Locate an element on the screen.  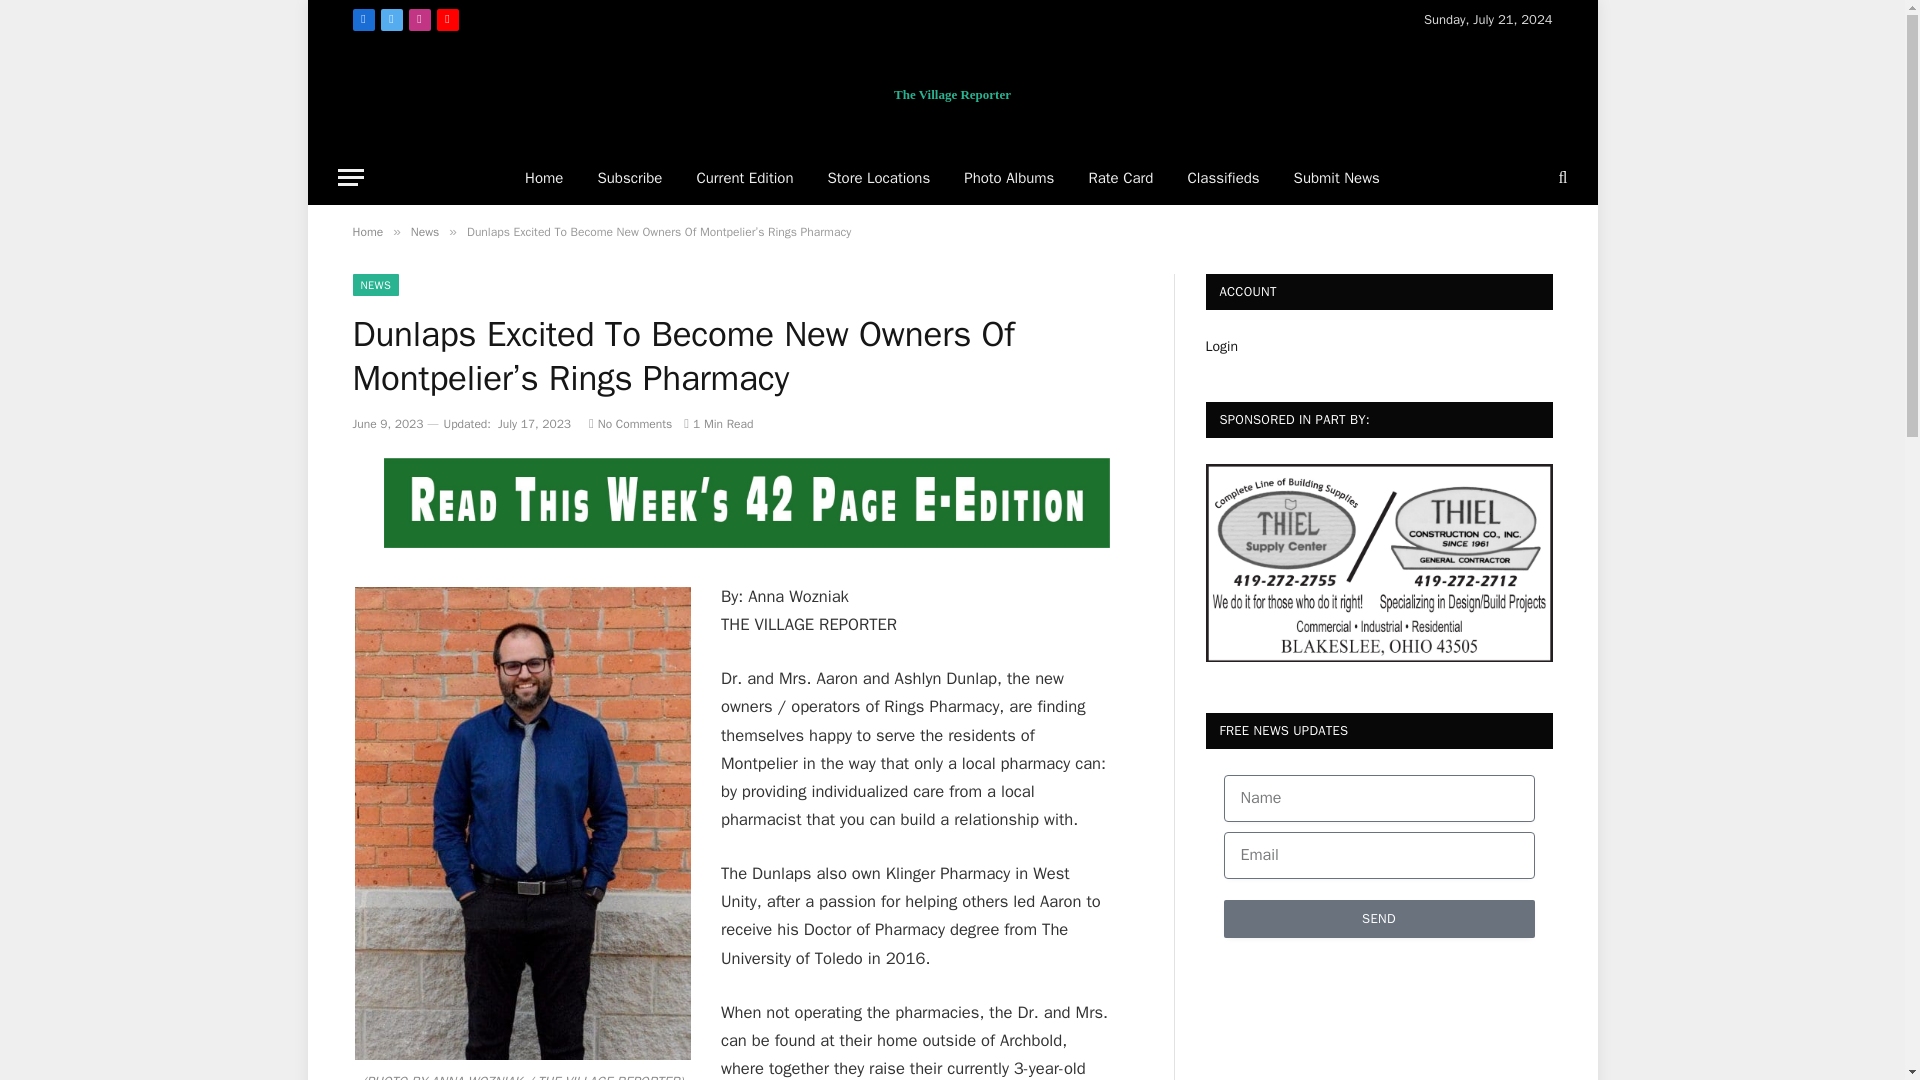
YouTube is located at coordinates (446, 20).